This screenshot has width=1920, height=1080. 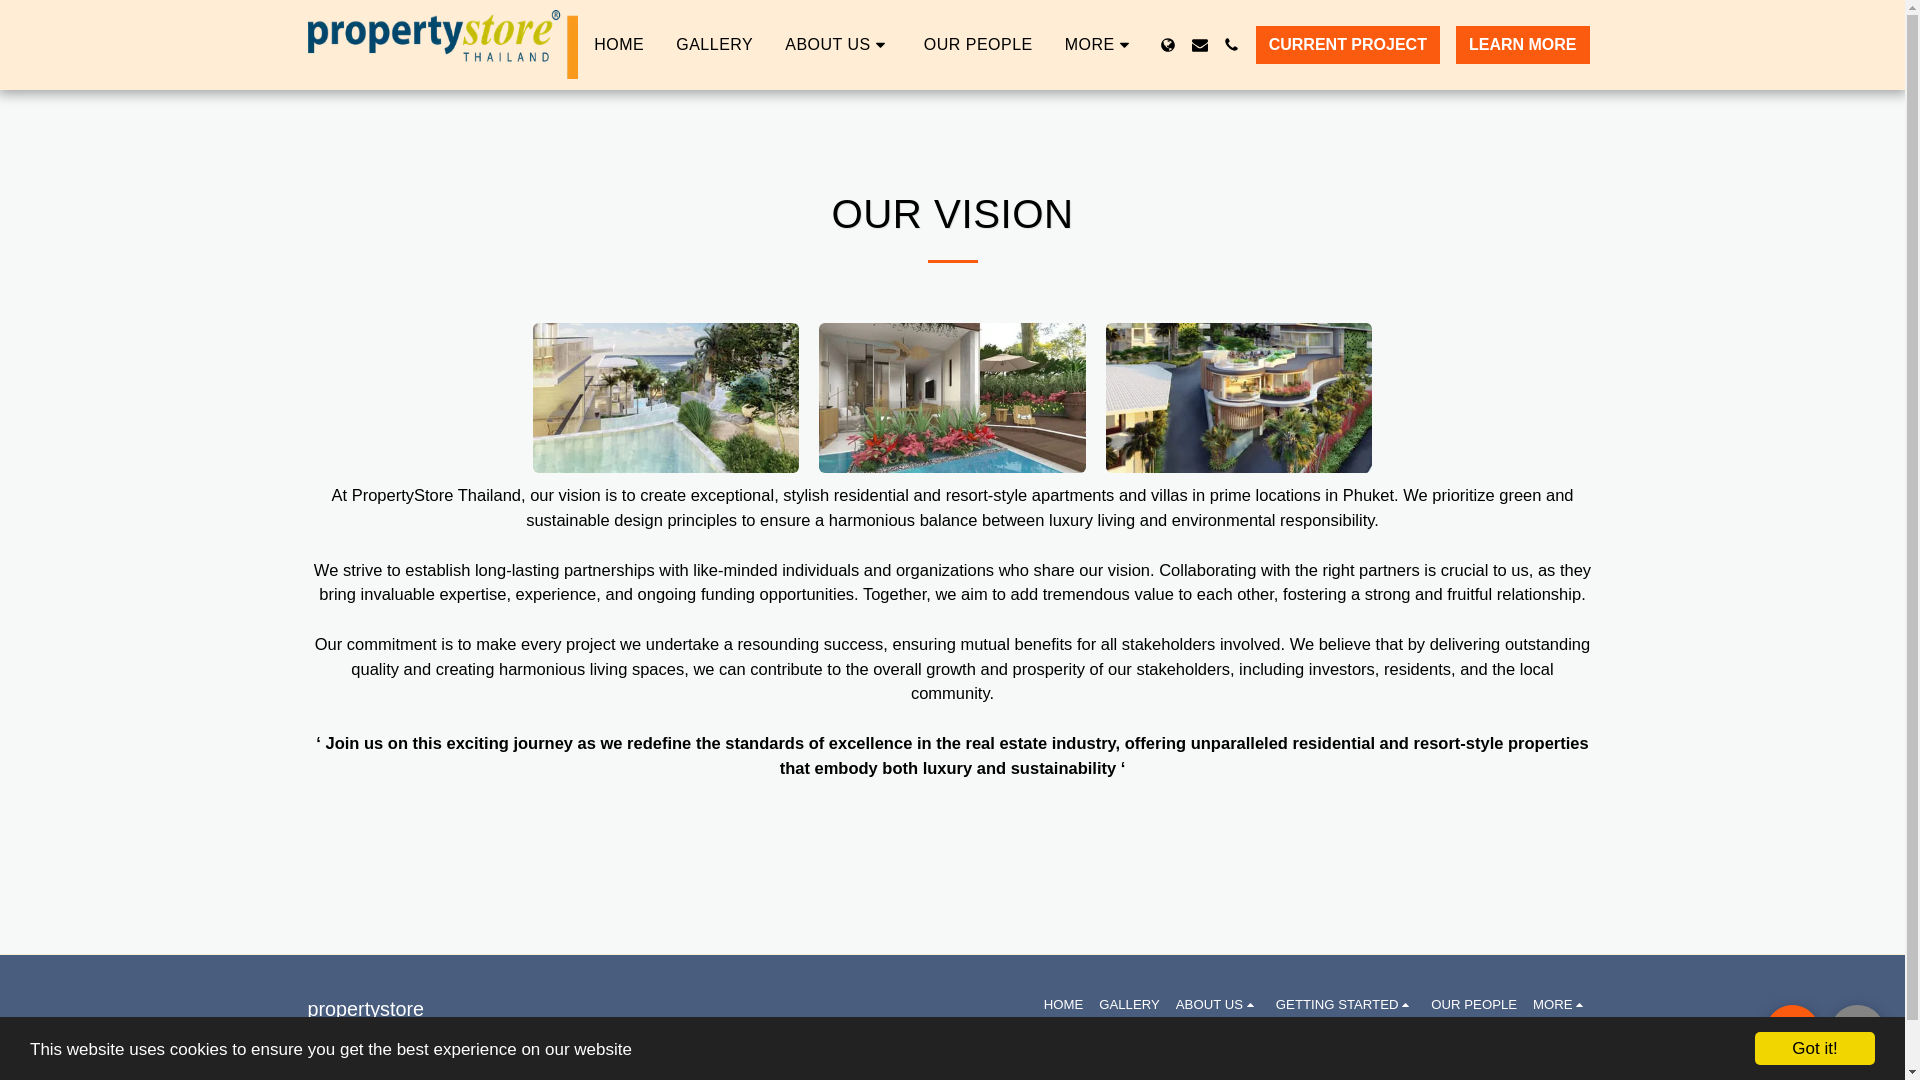 What do you see at coordinates (618, 44) in the screenshot?
I see `HOME` at bounding box center [618, 44].